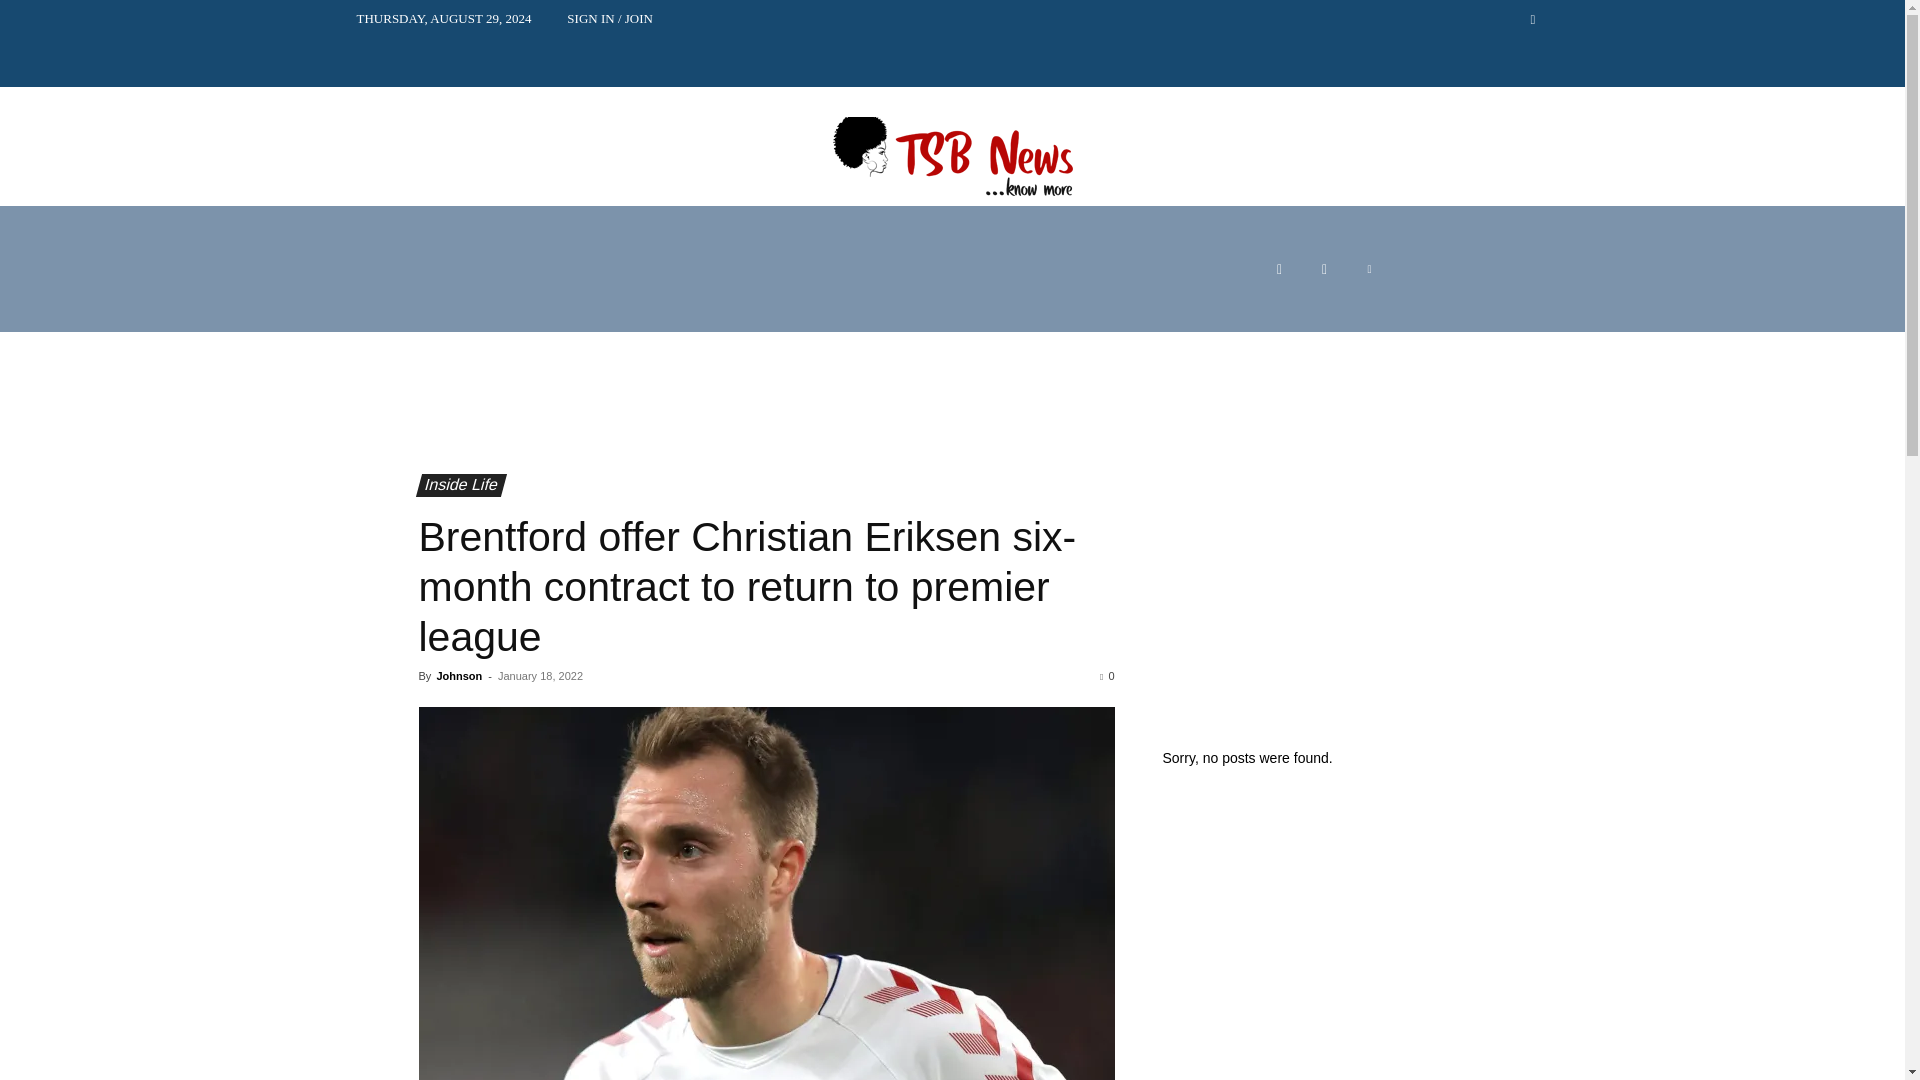  I want to click on Facebook, so click(1279, 269).